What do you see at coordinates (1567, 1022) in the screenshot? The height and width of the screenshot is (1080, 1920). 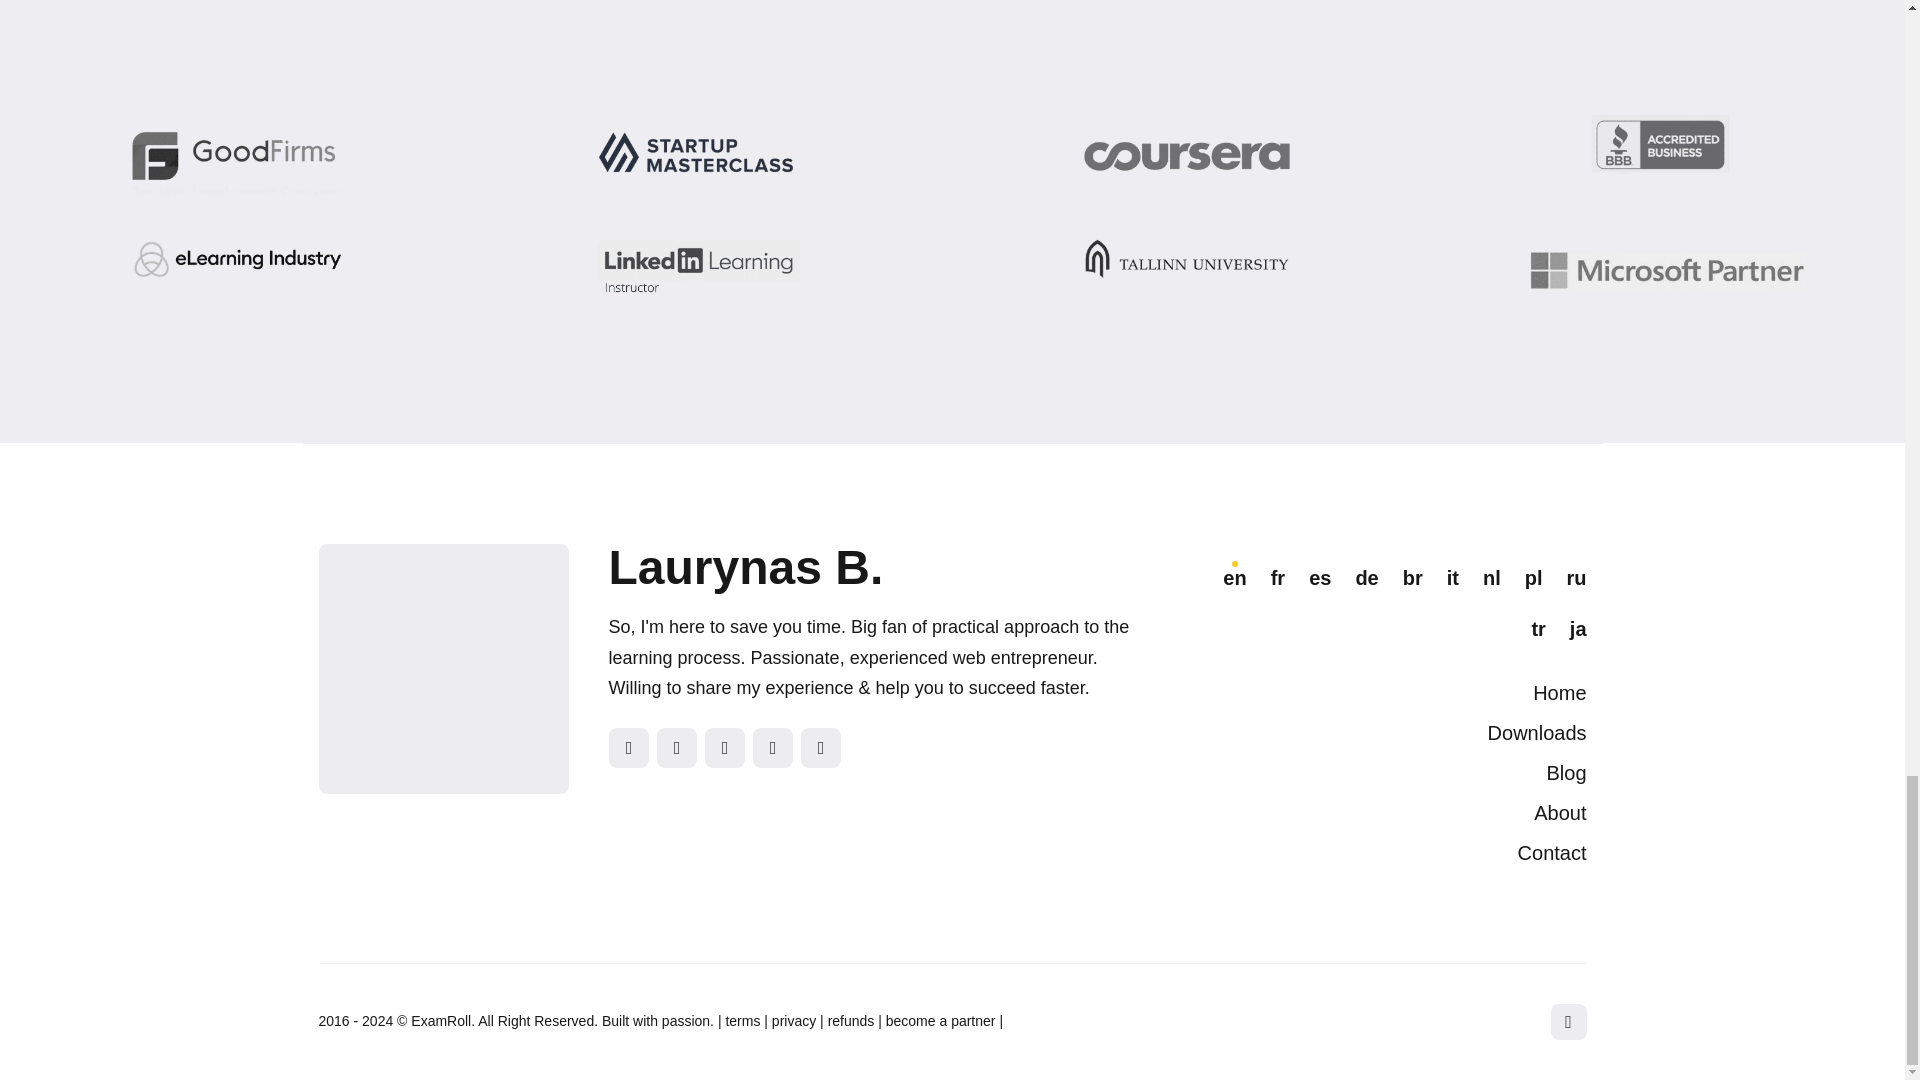 I see `Top` at bounding box center [1567, 1022].